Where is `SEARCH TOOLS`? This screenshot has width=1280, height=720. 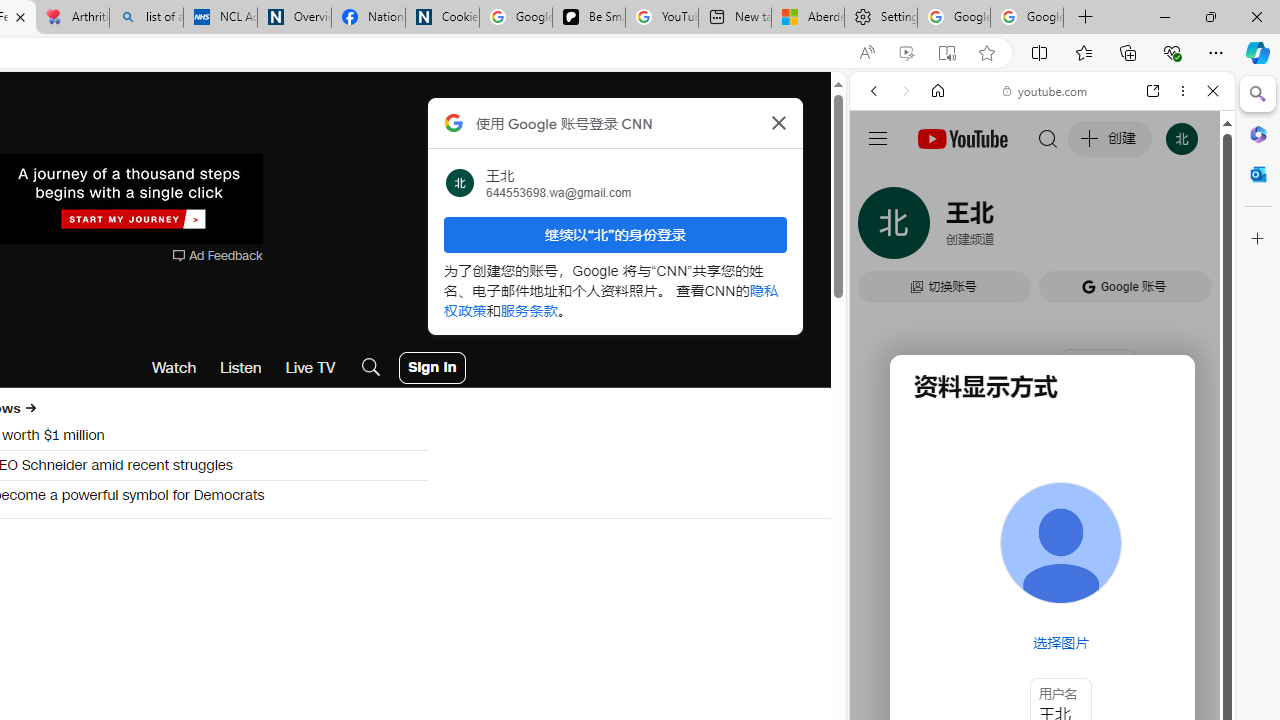
SEARCH TOOLS is located at coordinates (1093, 228).